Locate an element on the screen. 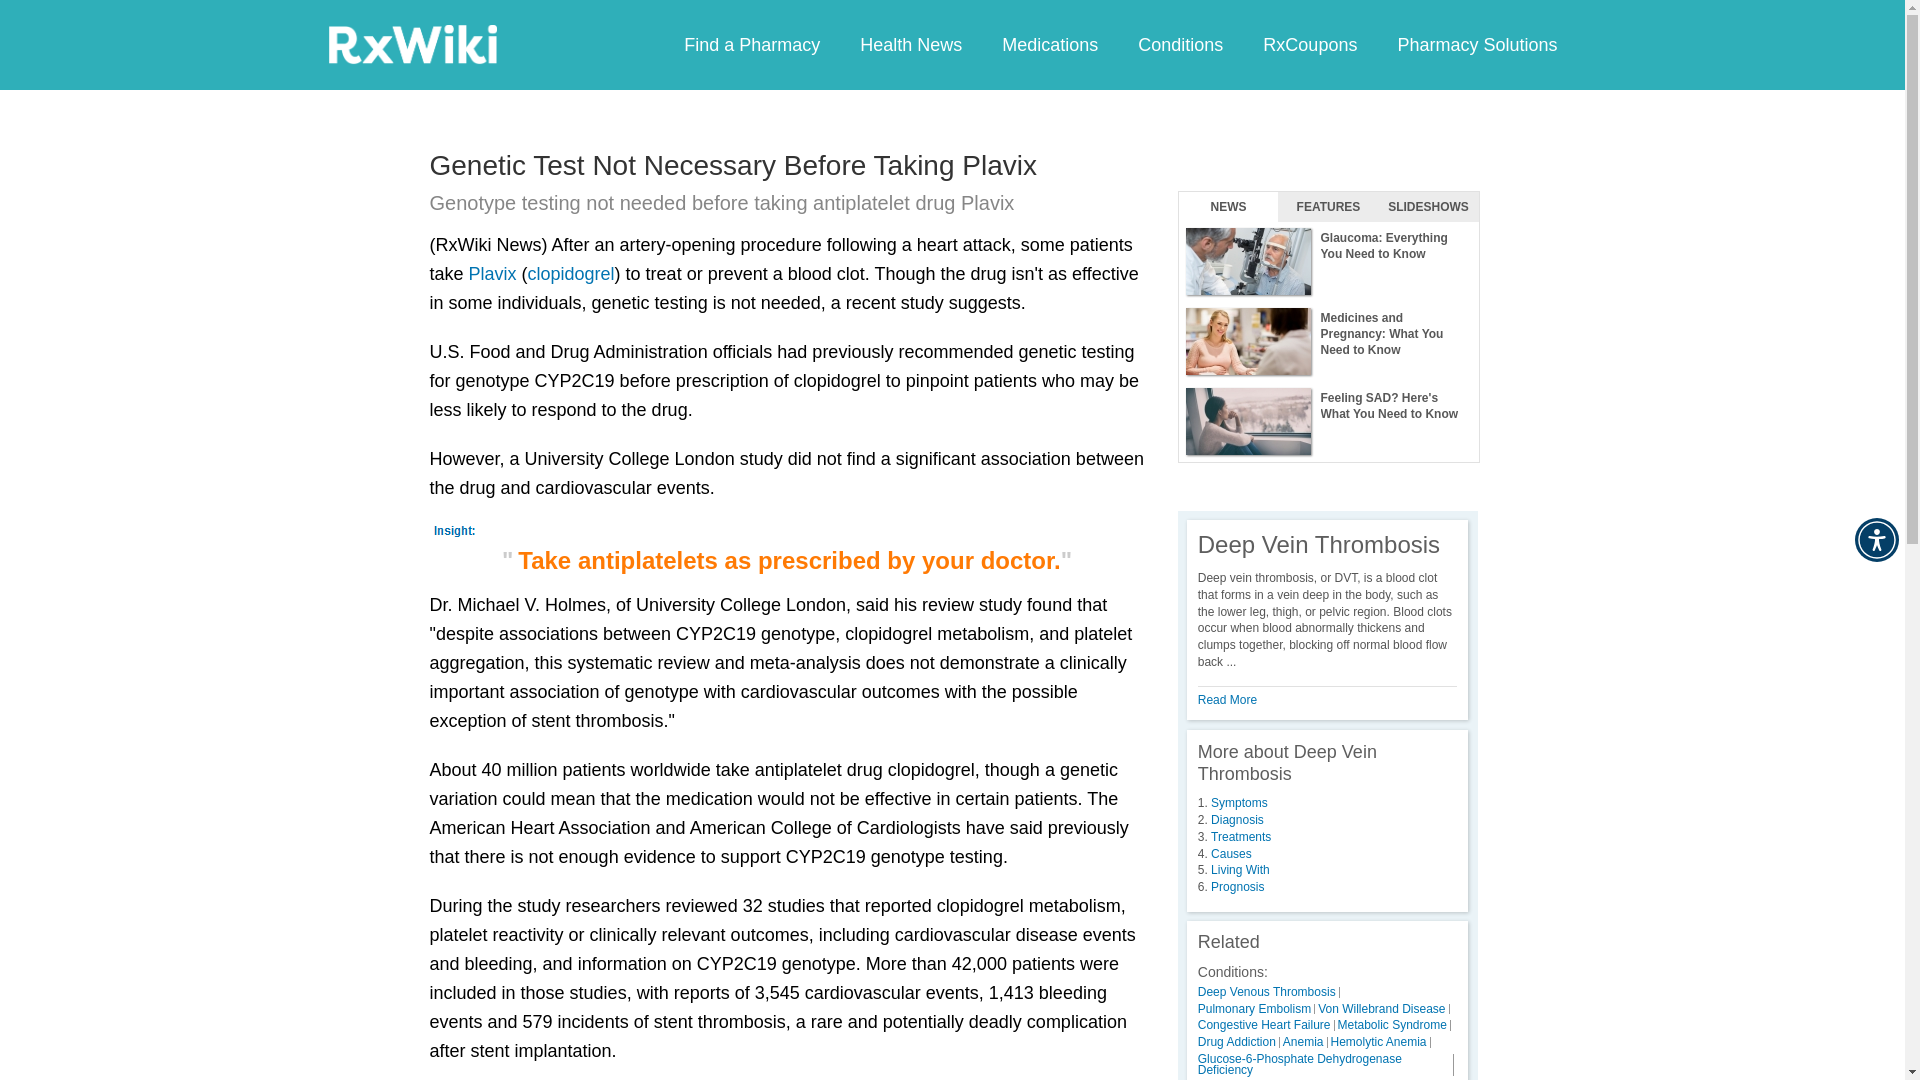 This screenshot has height=1080, width=1920. Feeling SAD? Here's What You Need to Know is located at coordinates (1328, 422).